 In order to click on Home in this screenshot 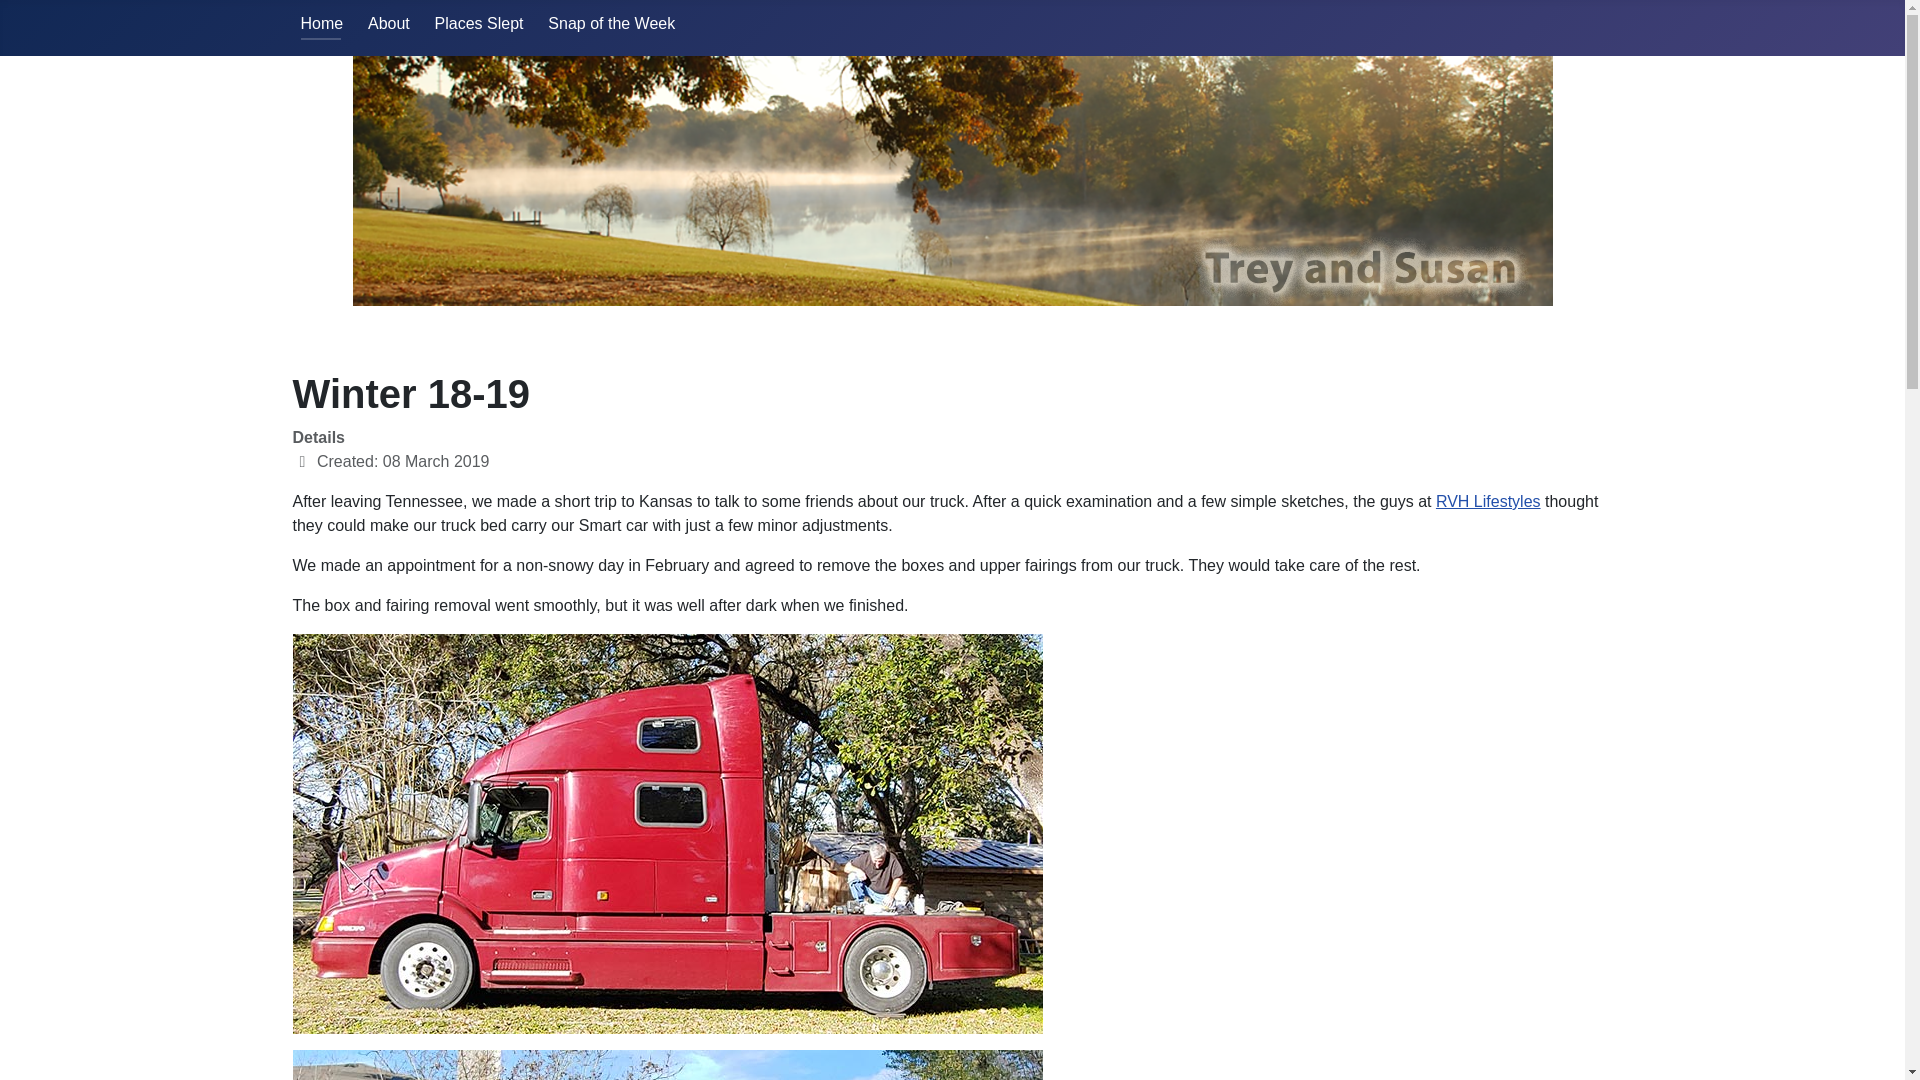, I will do `click(321, 24)`.